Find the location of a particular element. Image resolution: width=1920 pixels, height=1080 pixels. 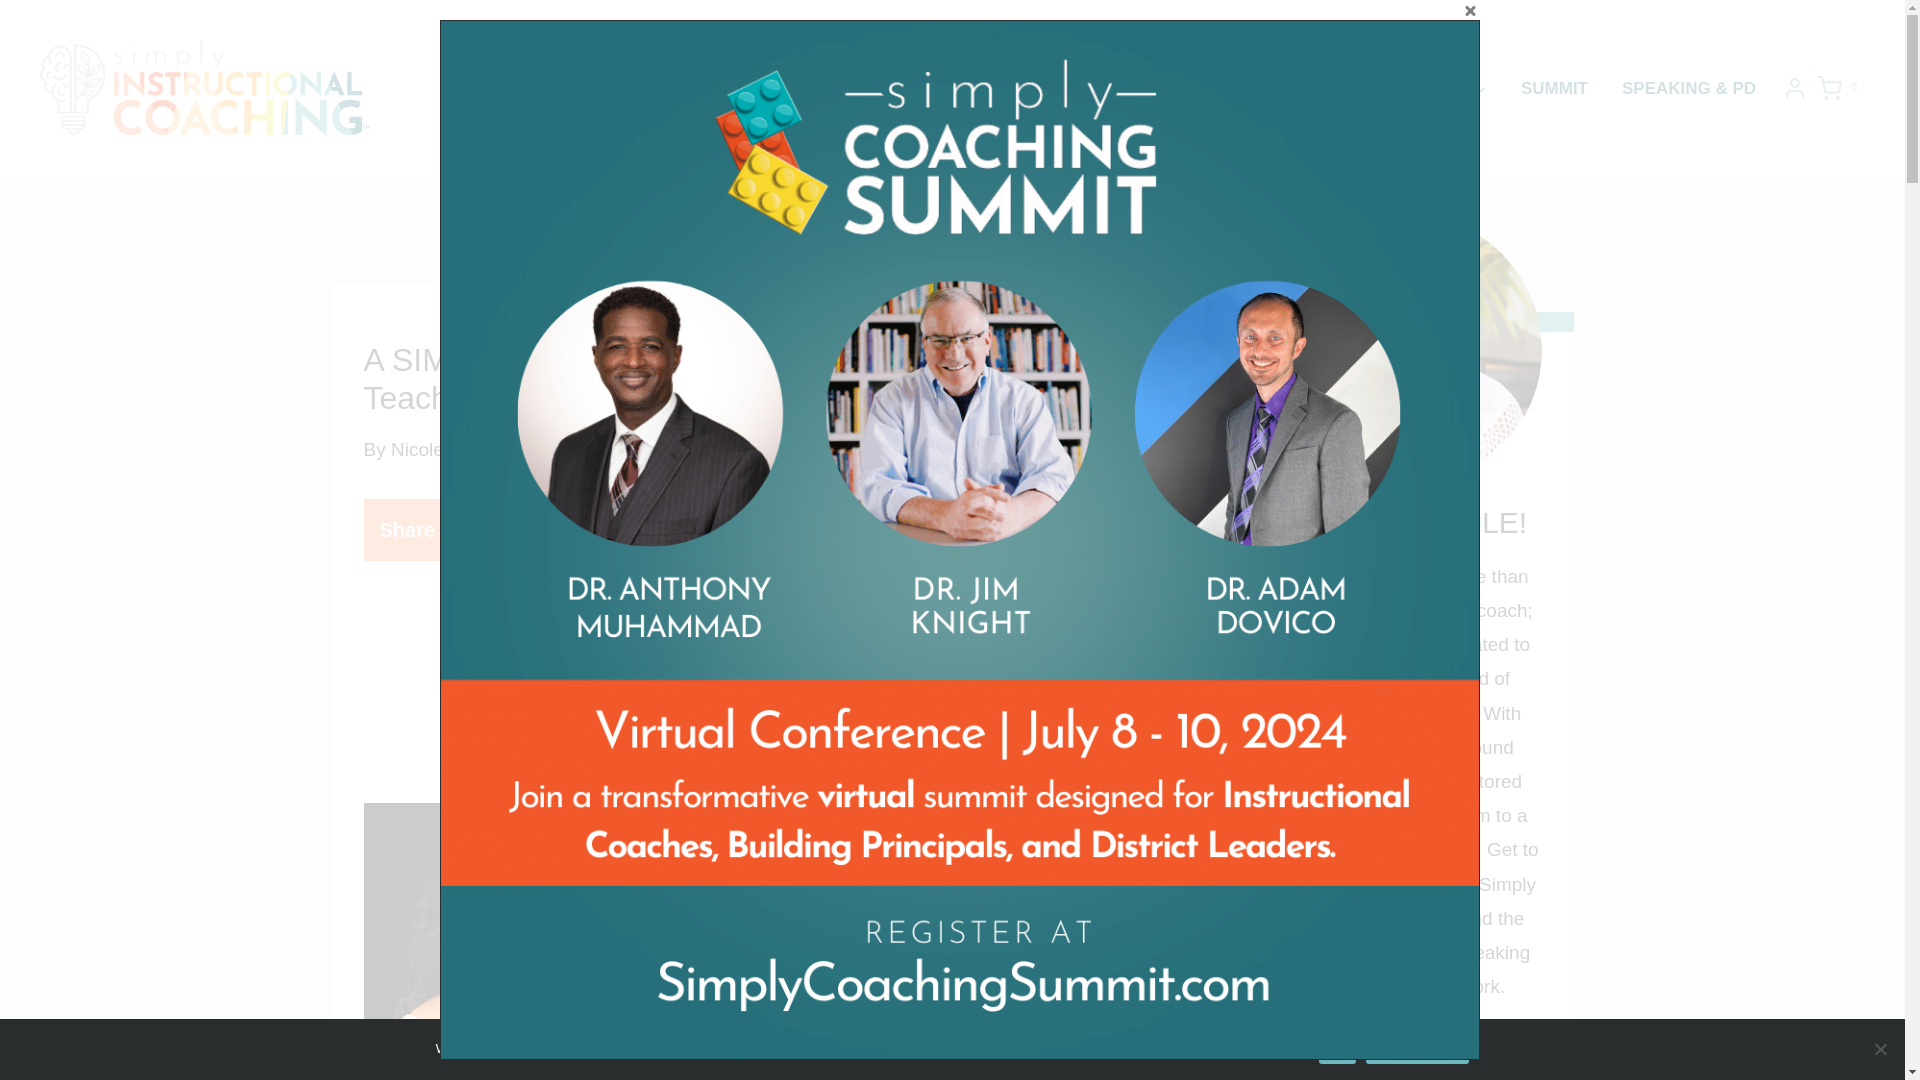

ABOUT is located at coordinates (1248, 87).